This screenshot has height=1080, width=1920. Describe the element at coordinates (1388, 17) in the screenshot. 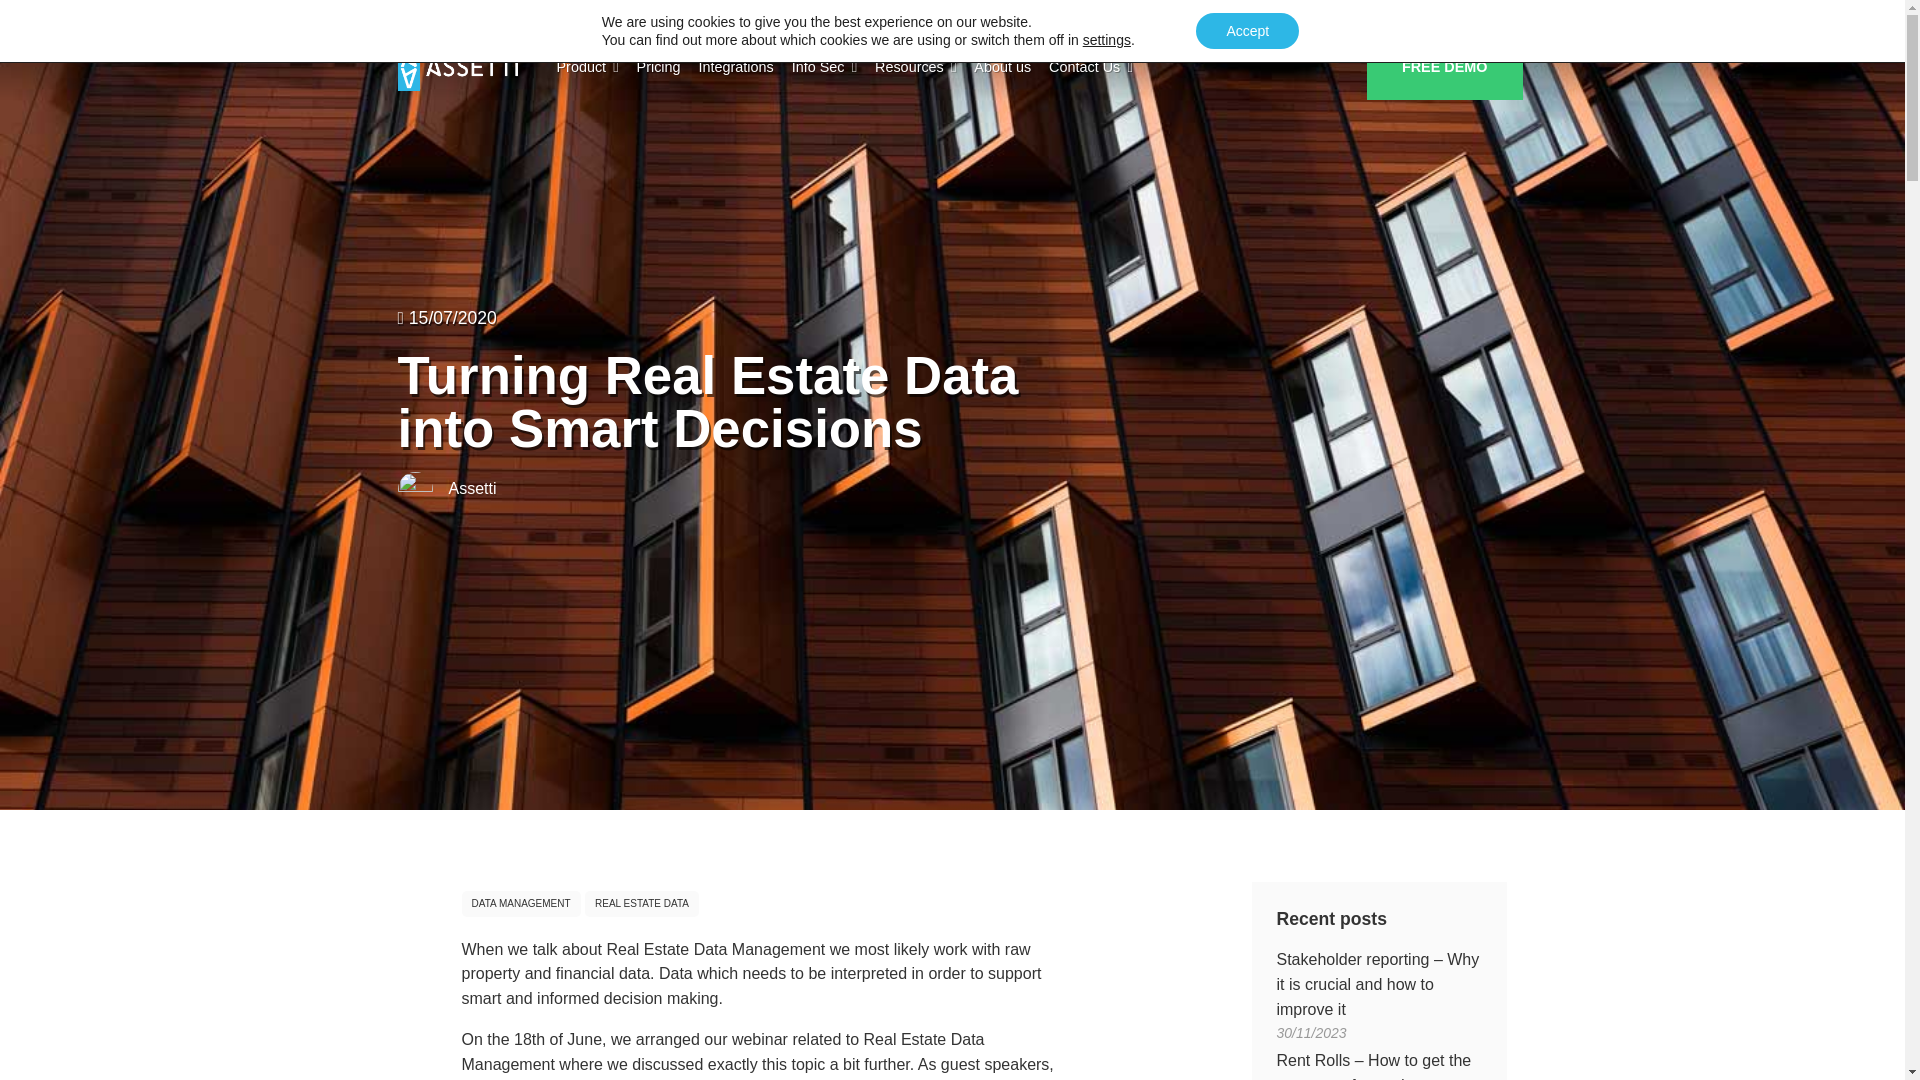

I see `Helpdesk` at that location.